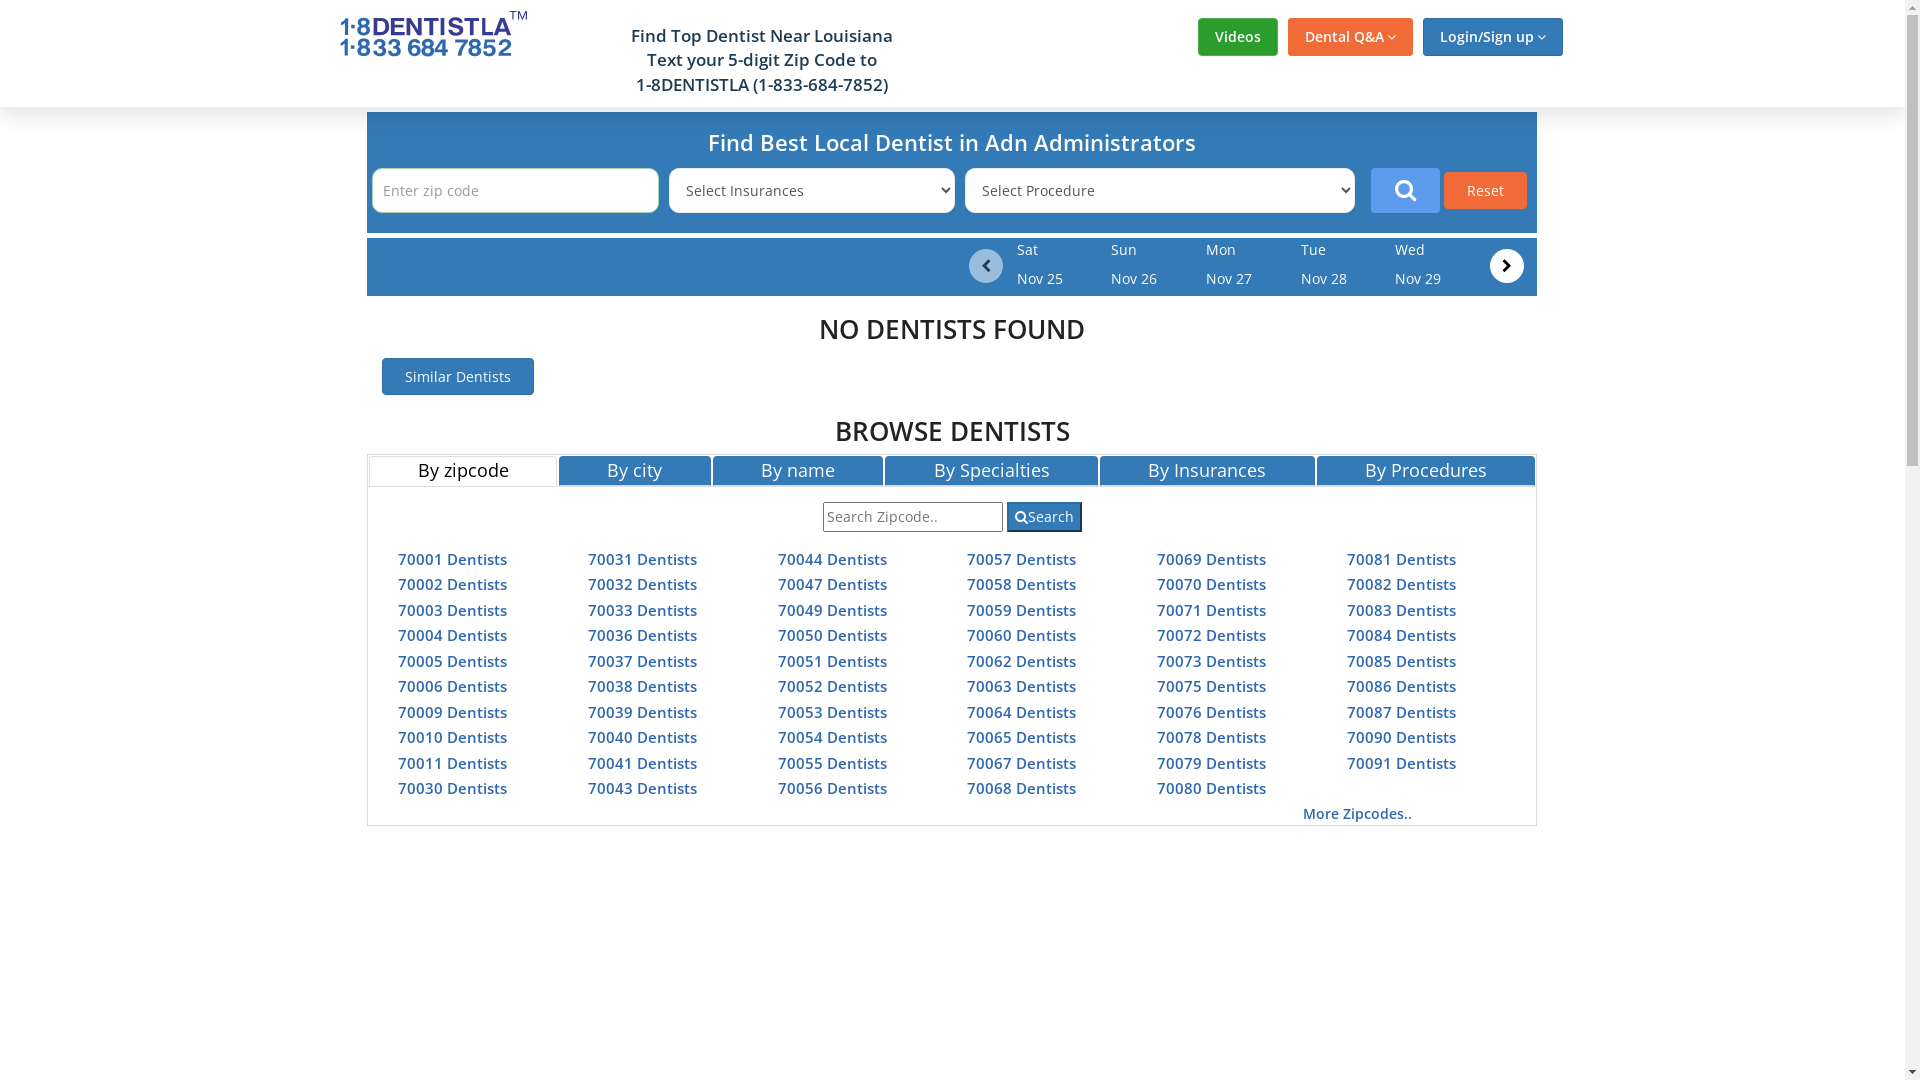  What do you see at coordinates (1402, 558) in the screenshot?
I see `70081 Dentists` at bounding box center [1402, 558].